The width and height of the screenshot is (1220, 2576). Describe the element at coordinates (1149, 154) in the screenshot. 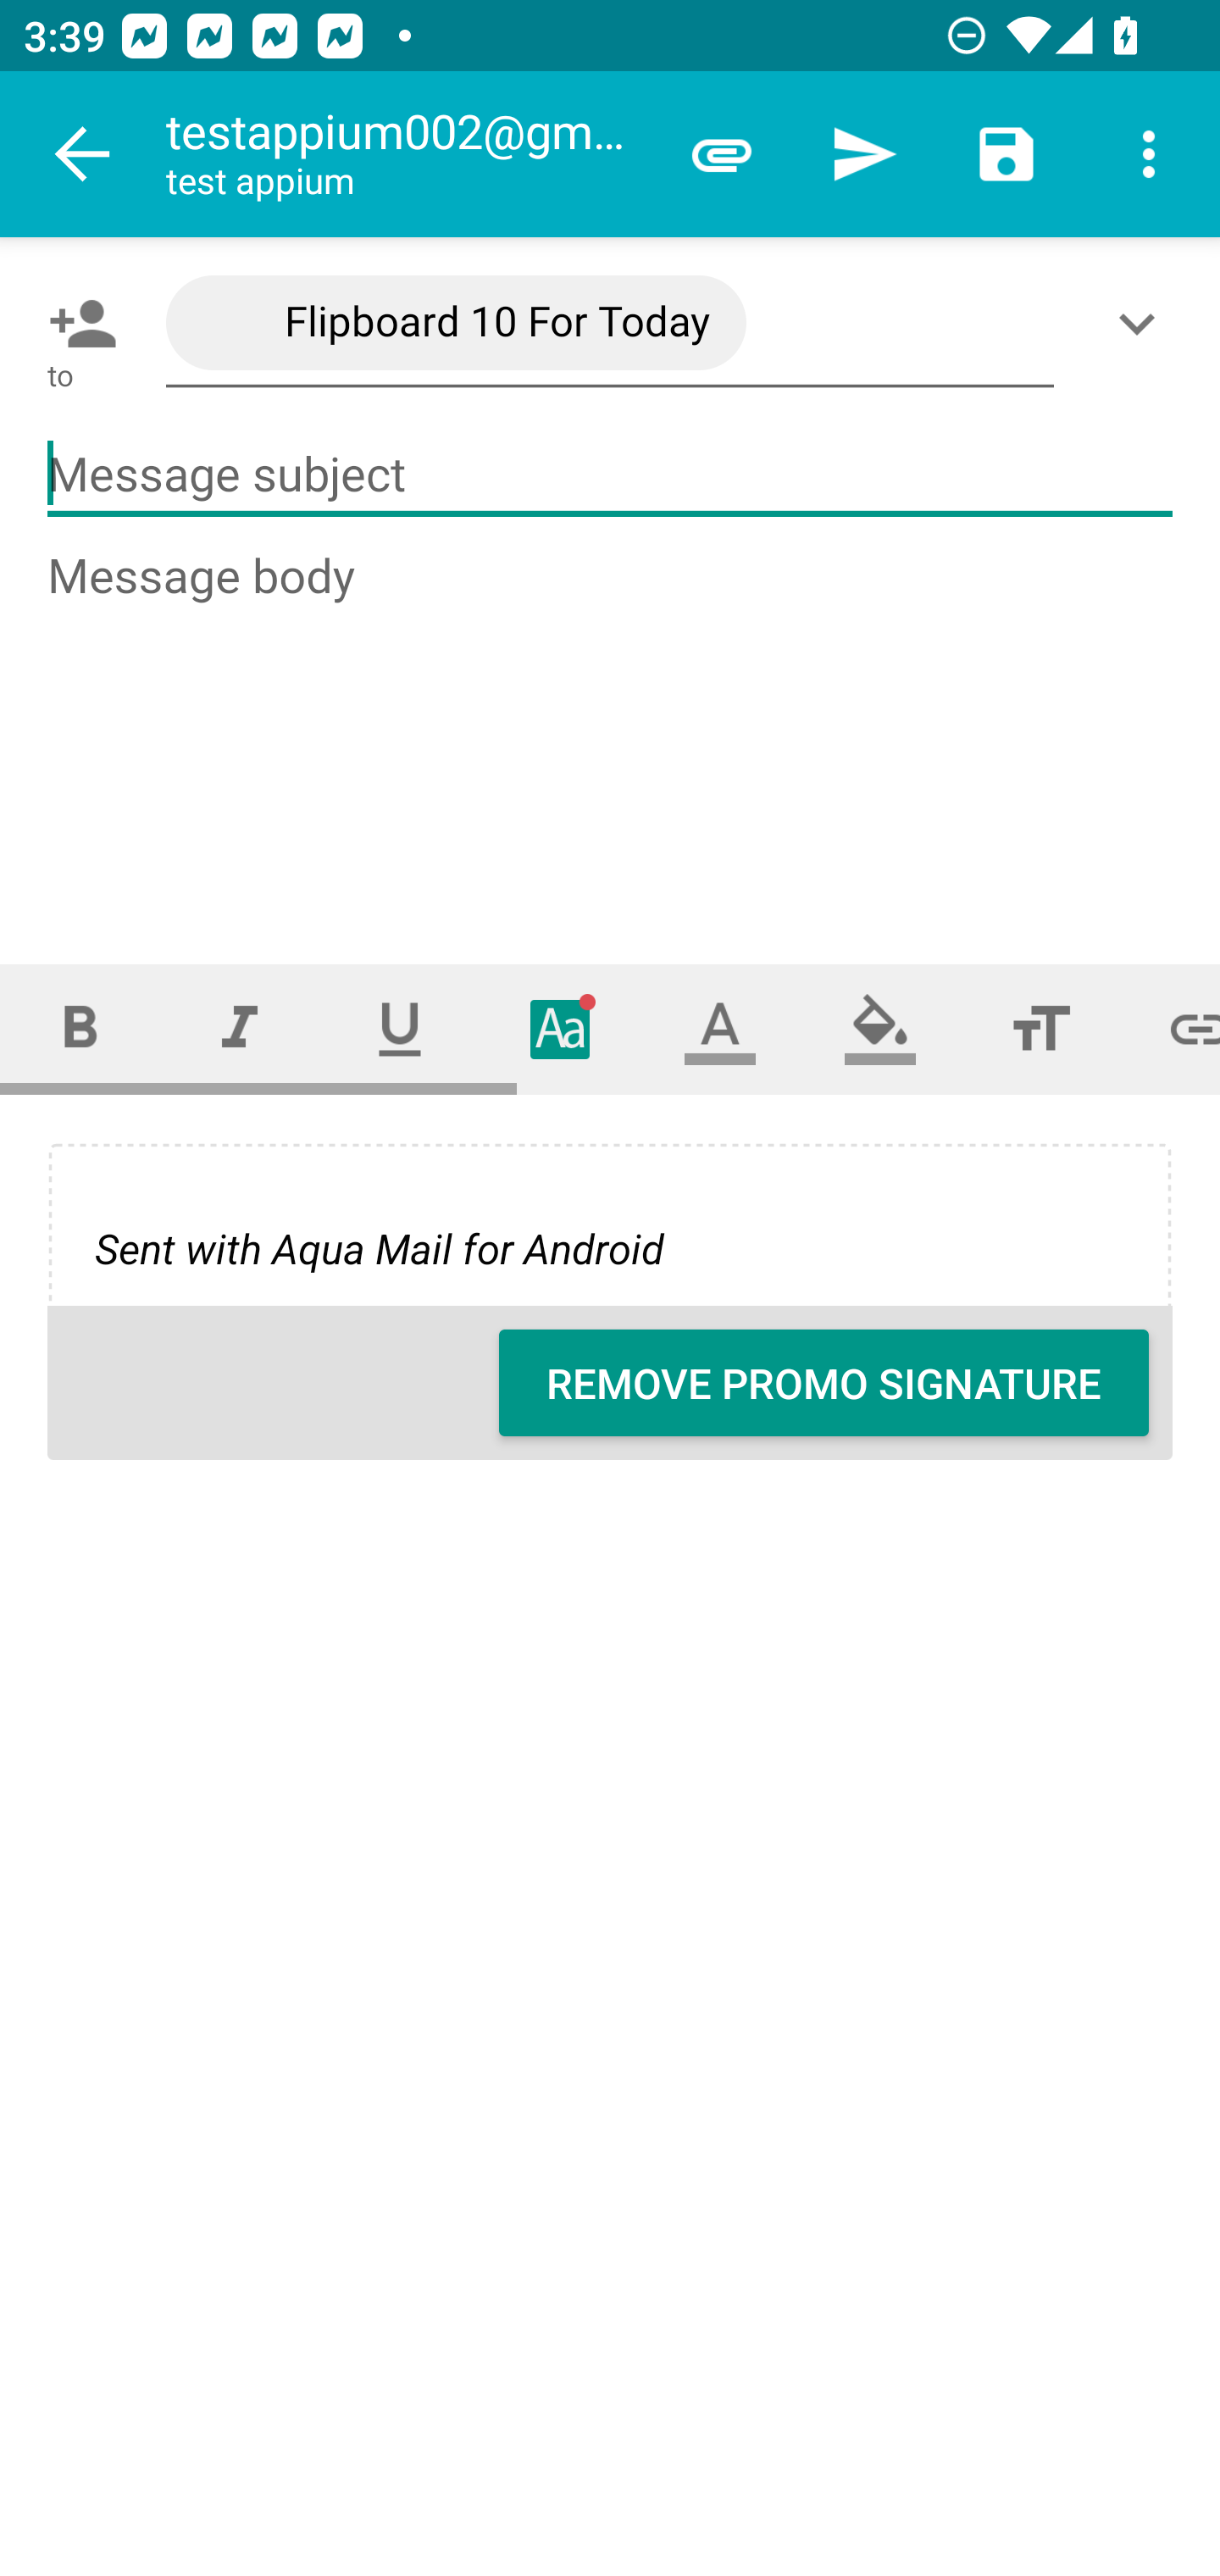

I see `More options` at that location.